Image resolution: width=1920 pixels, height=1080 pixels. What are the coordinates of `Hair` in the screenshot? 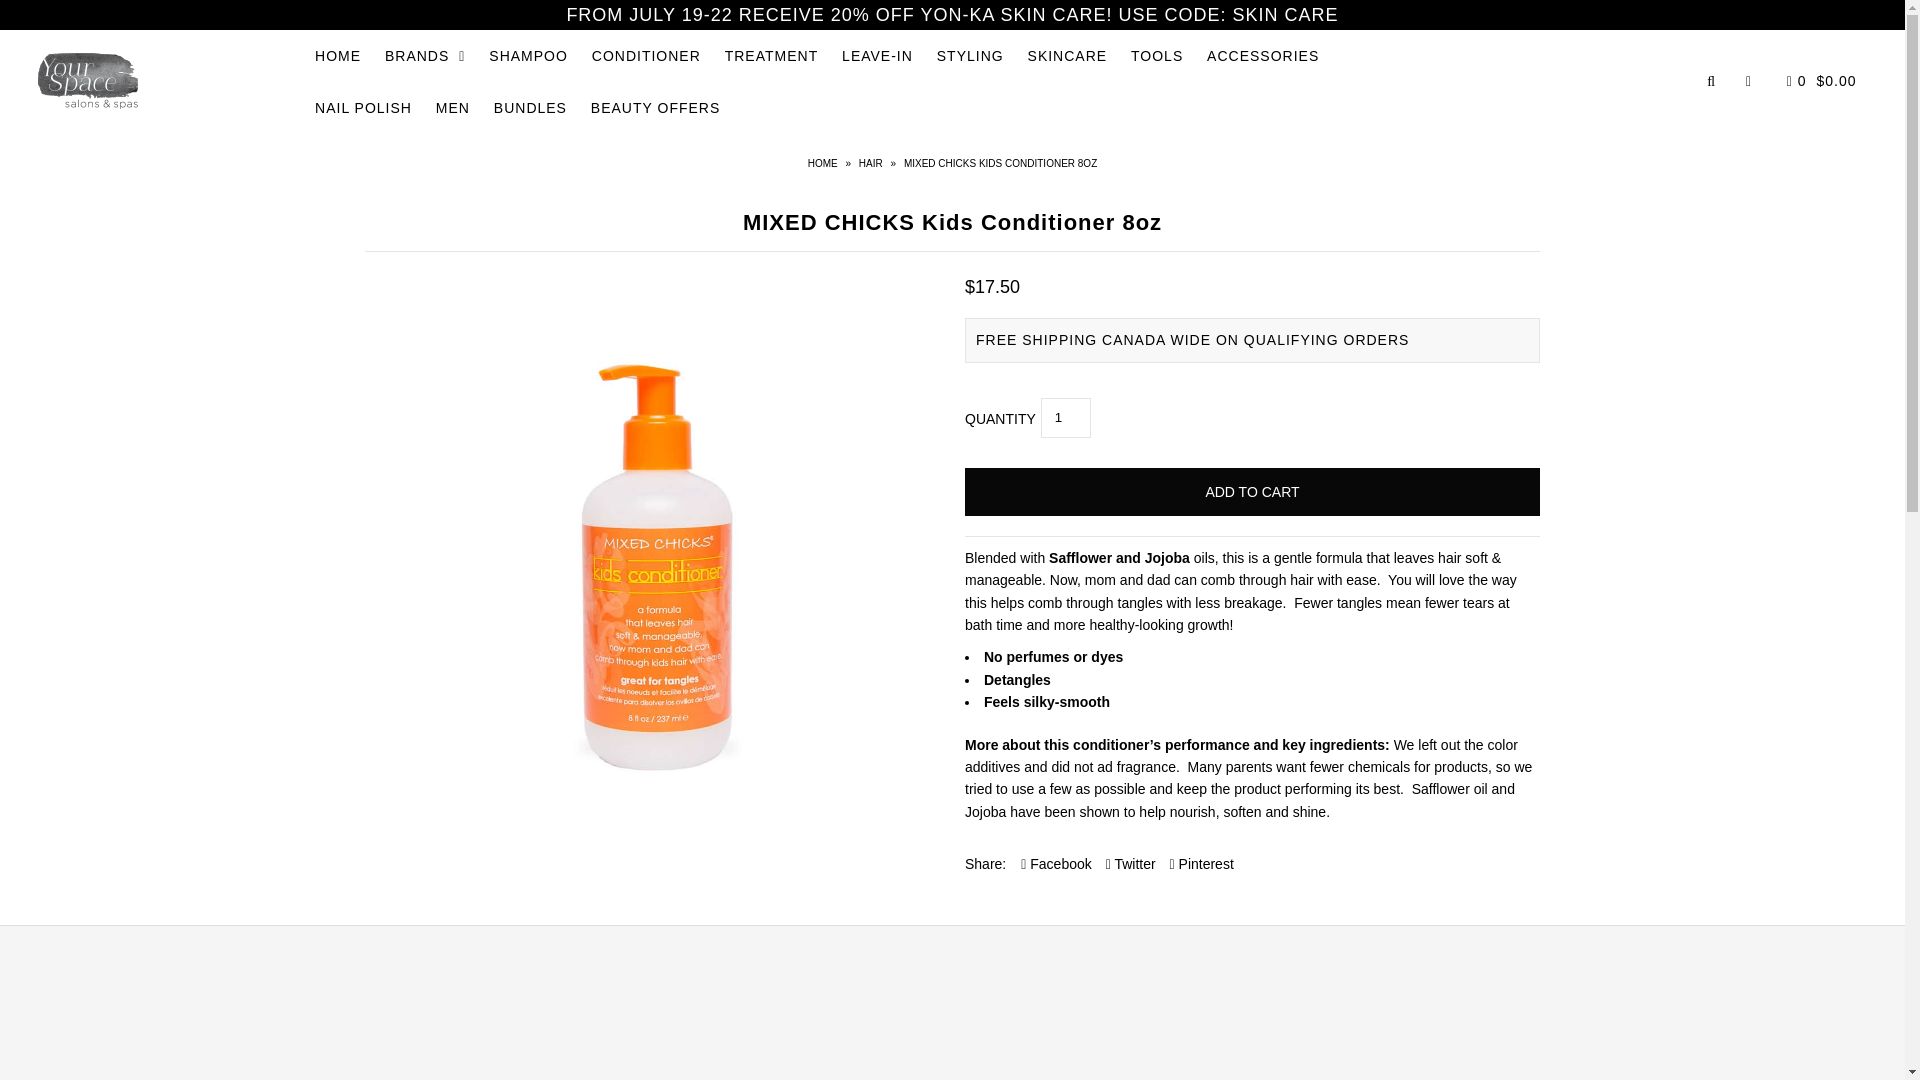 It's located at (872, 162).